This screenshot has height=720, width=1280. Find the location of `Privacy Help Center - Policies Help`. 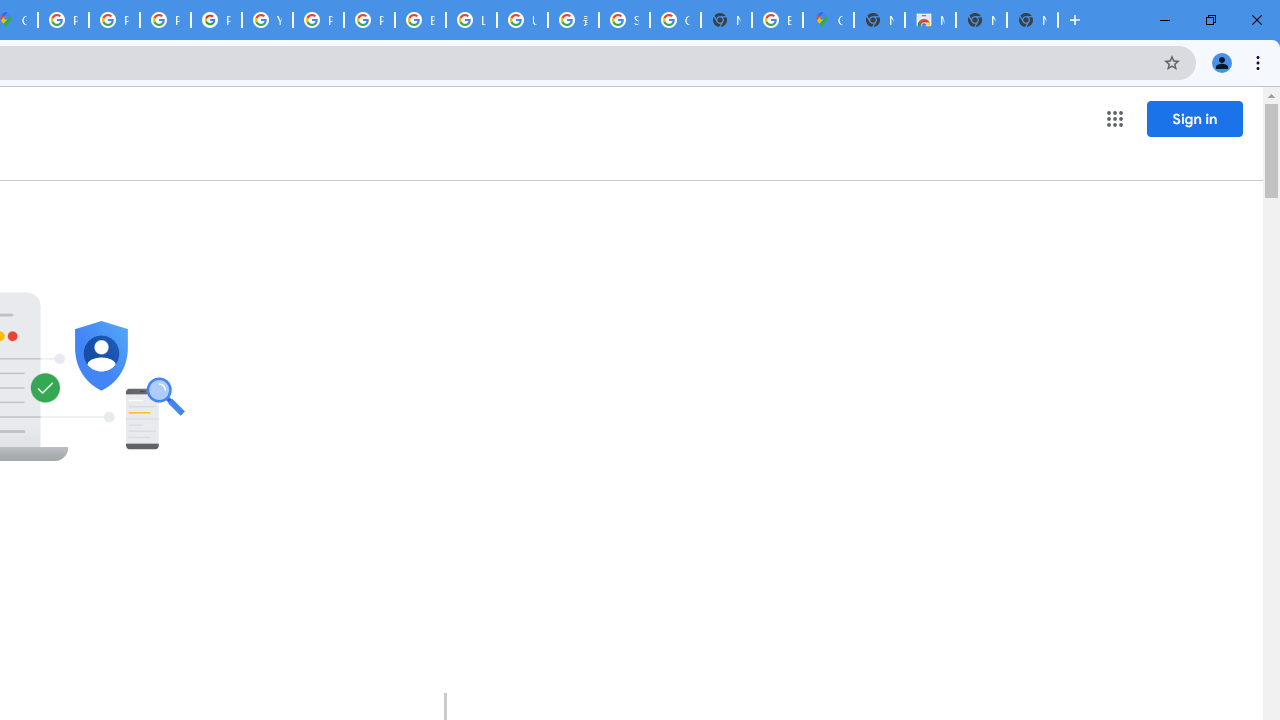

Privacy Help Center - Policies Help is located at coordinates (114, 20).